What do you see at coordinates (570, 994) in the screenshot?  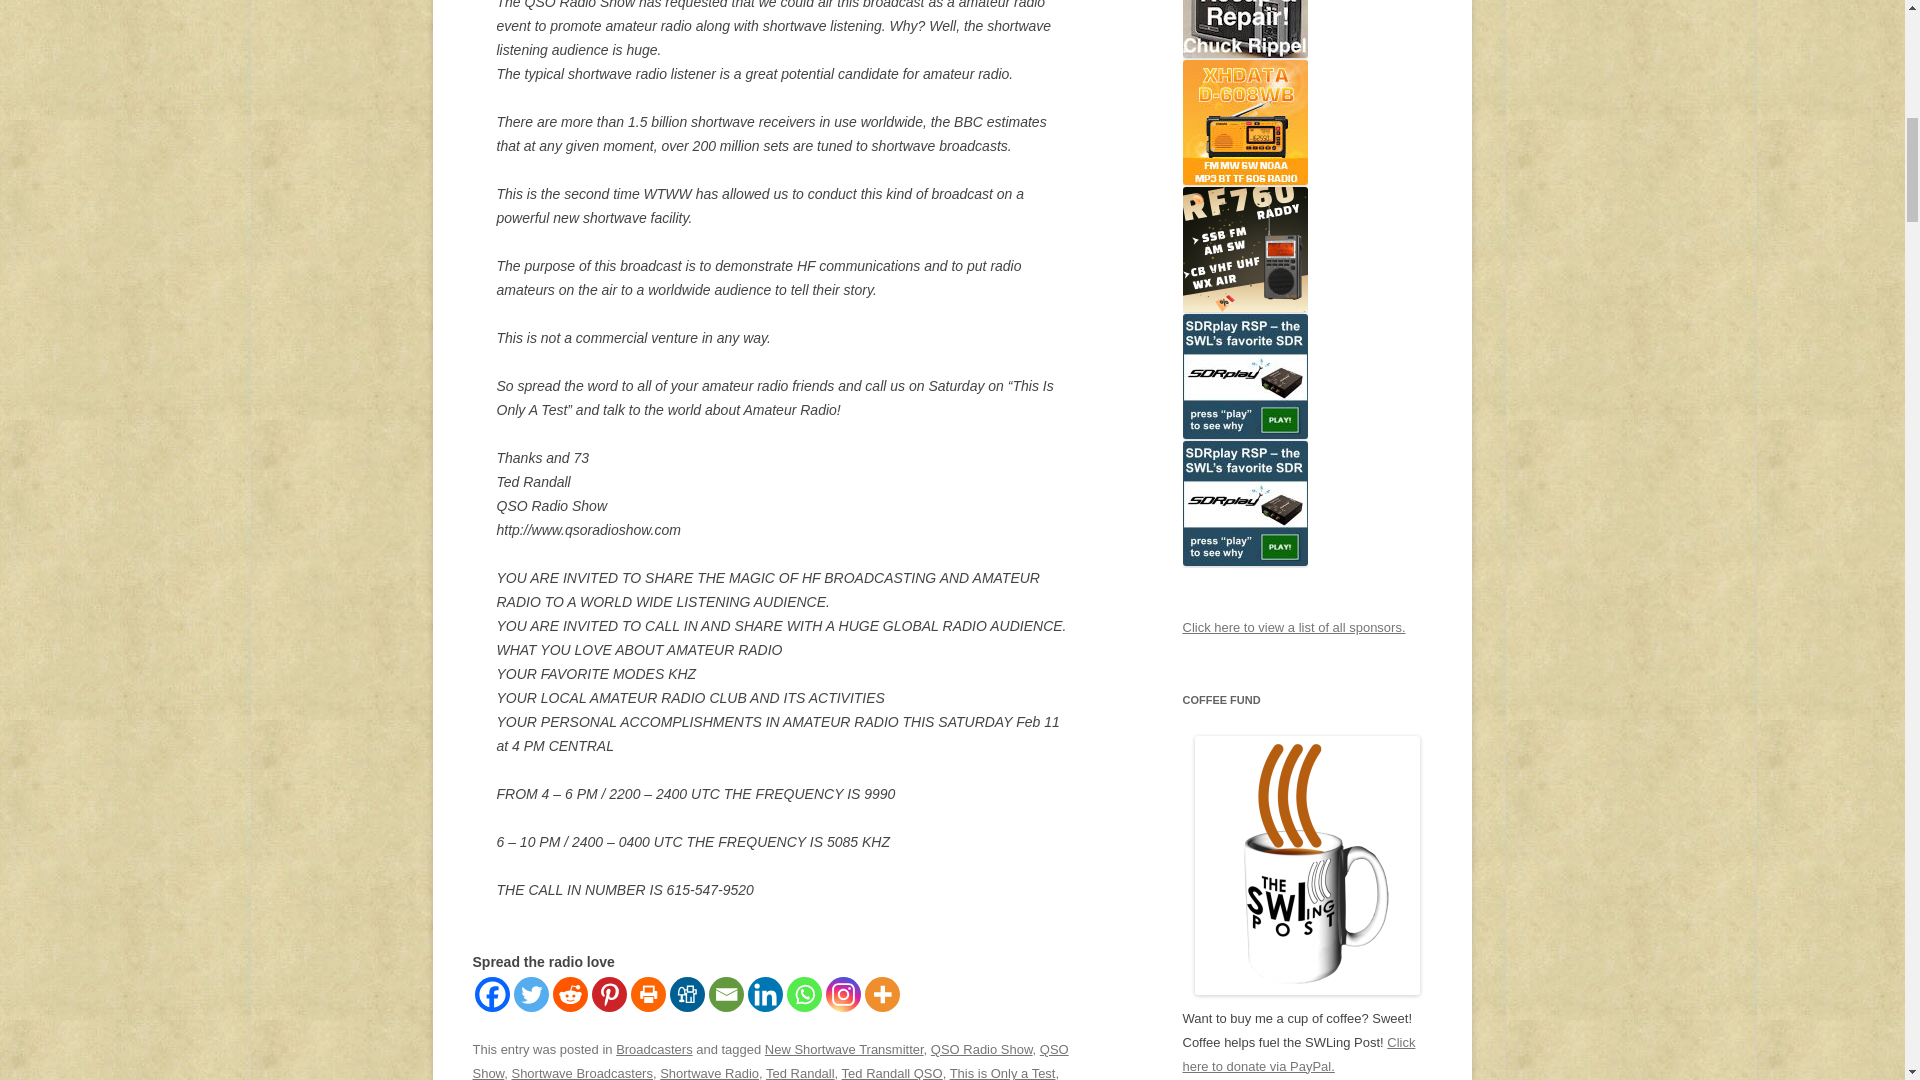 I see `Reddit` at bounding box center [570, 994].